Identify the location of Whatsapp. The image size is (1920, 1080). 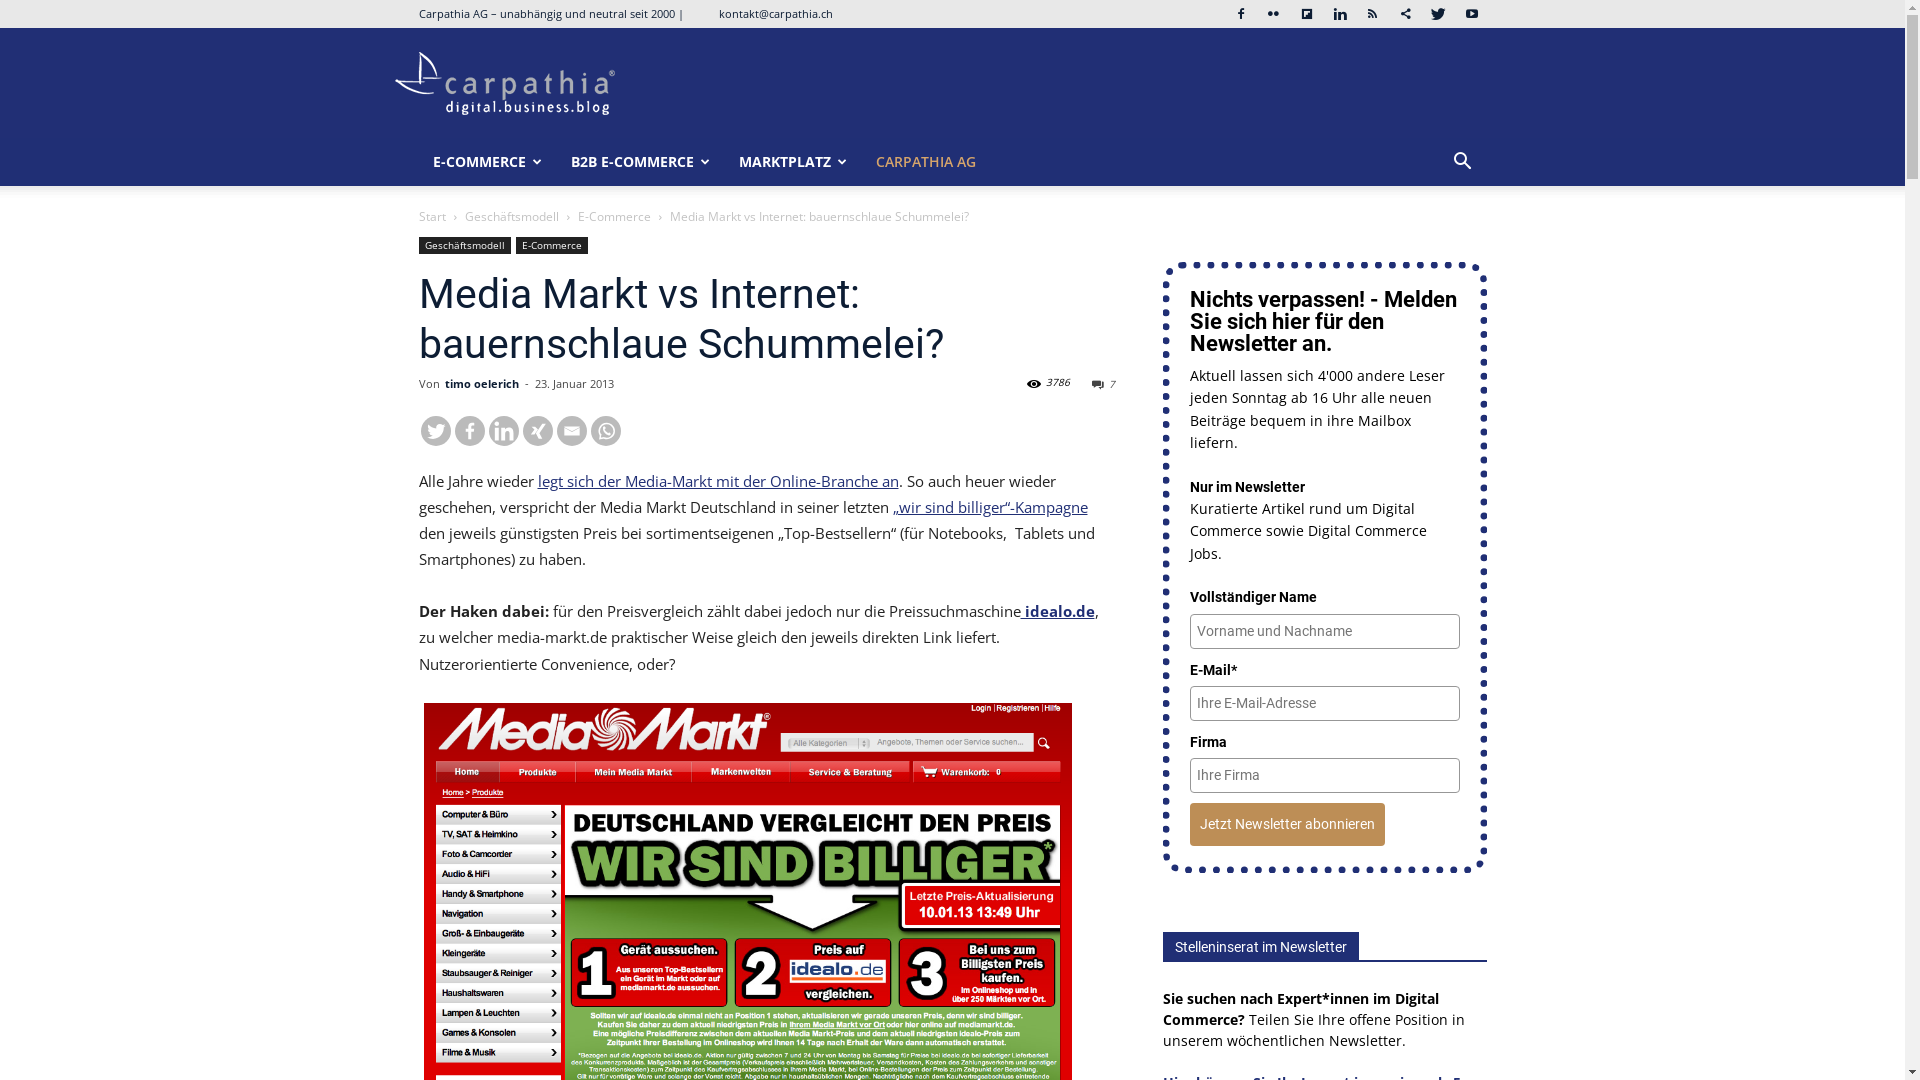
(605, 431).